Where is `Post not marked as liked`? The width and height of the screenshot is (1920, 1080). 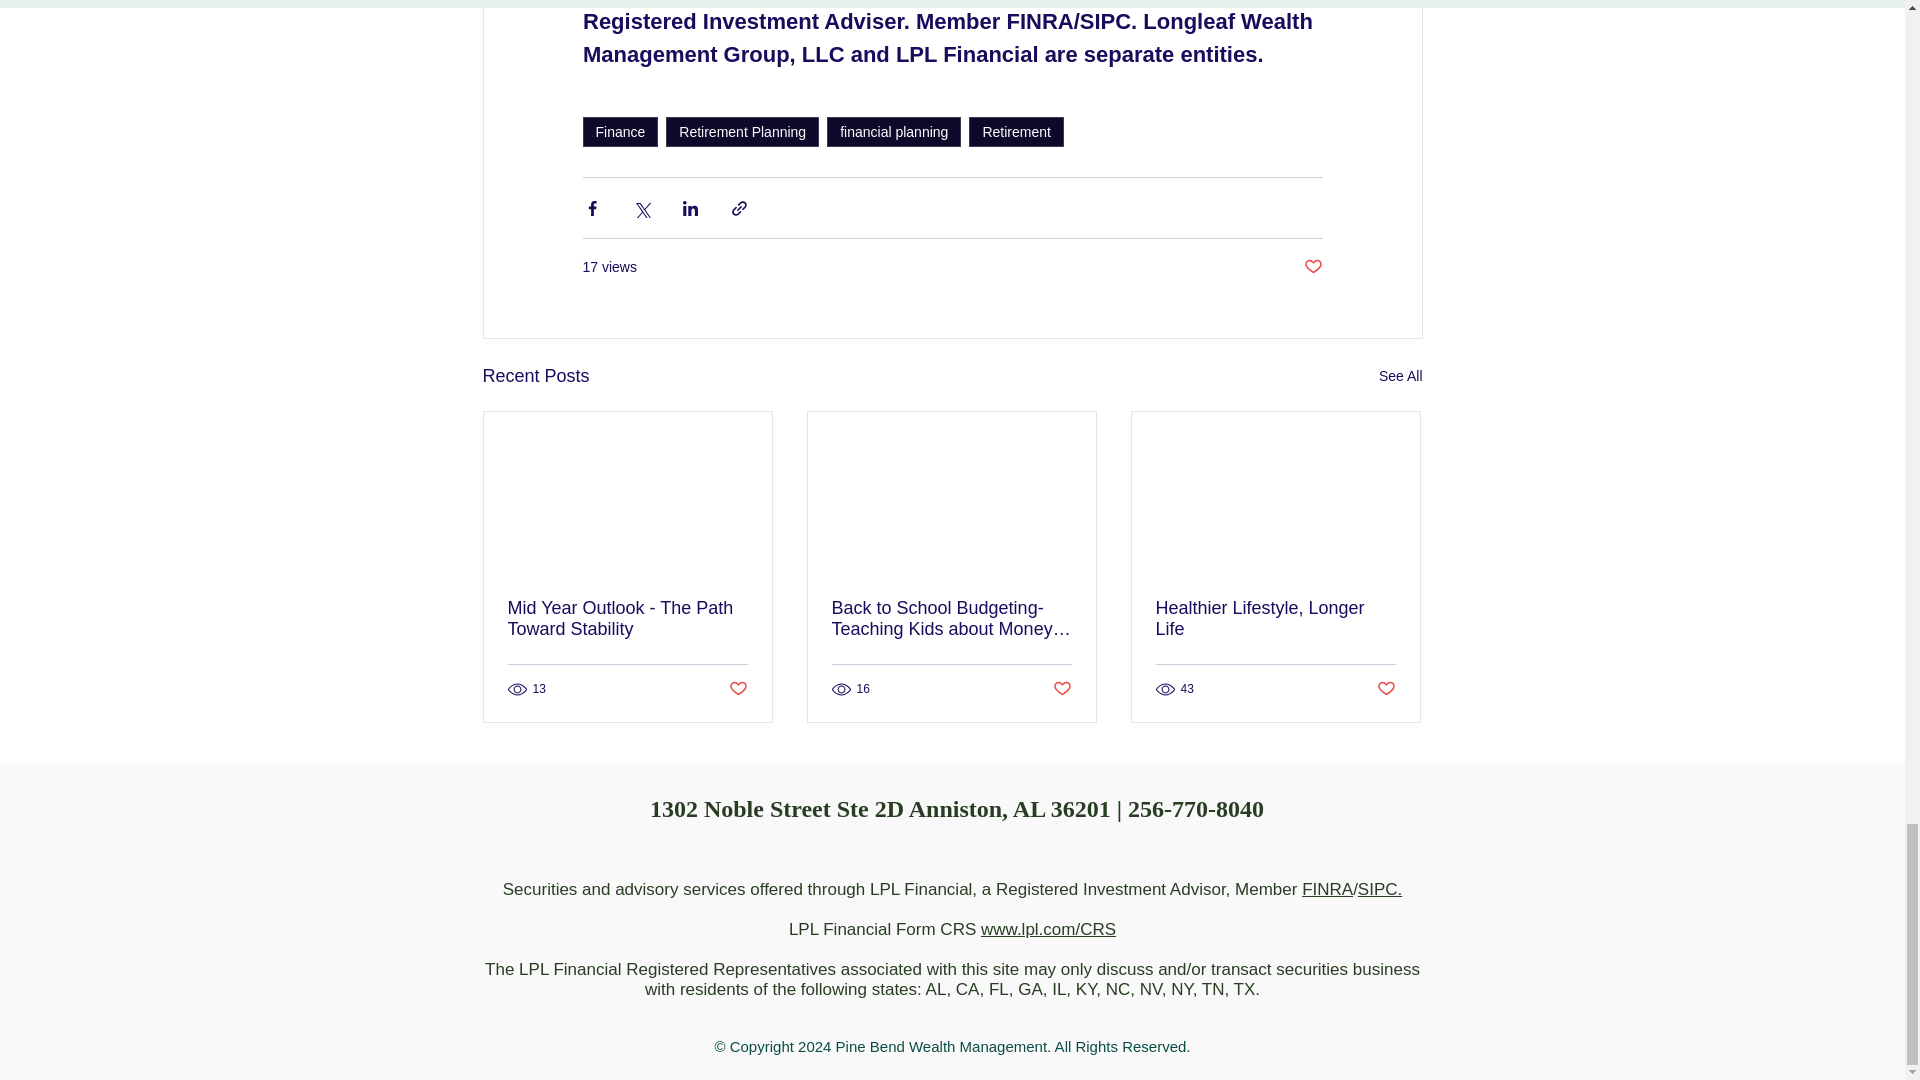 Post not marked as liked is located at coordinates (1062, 689).